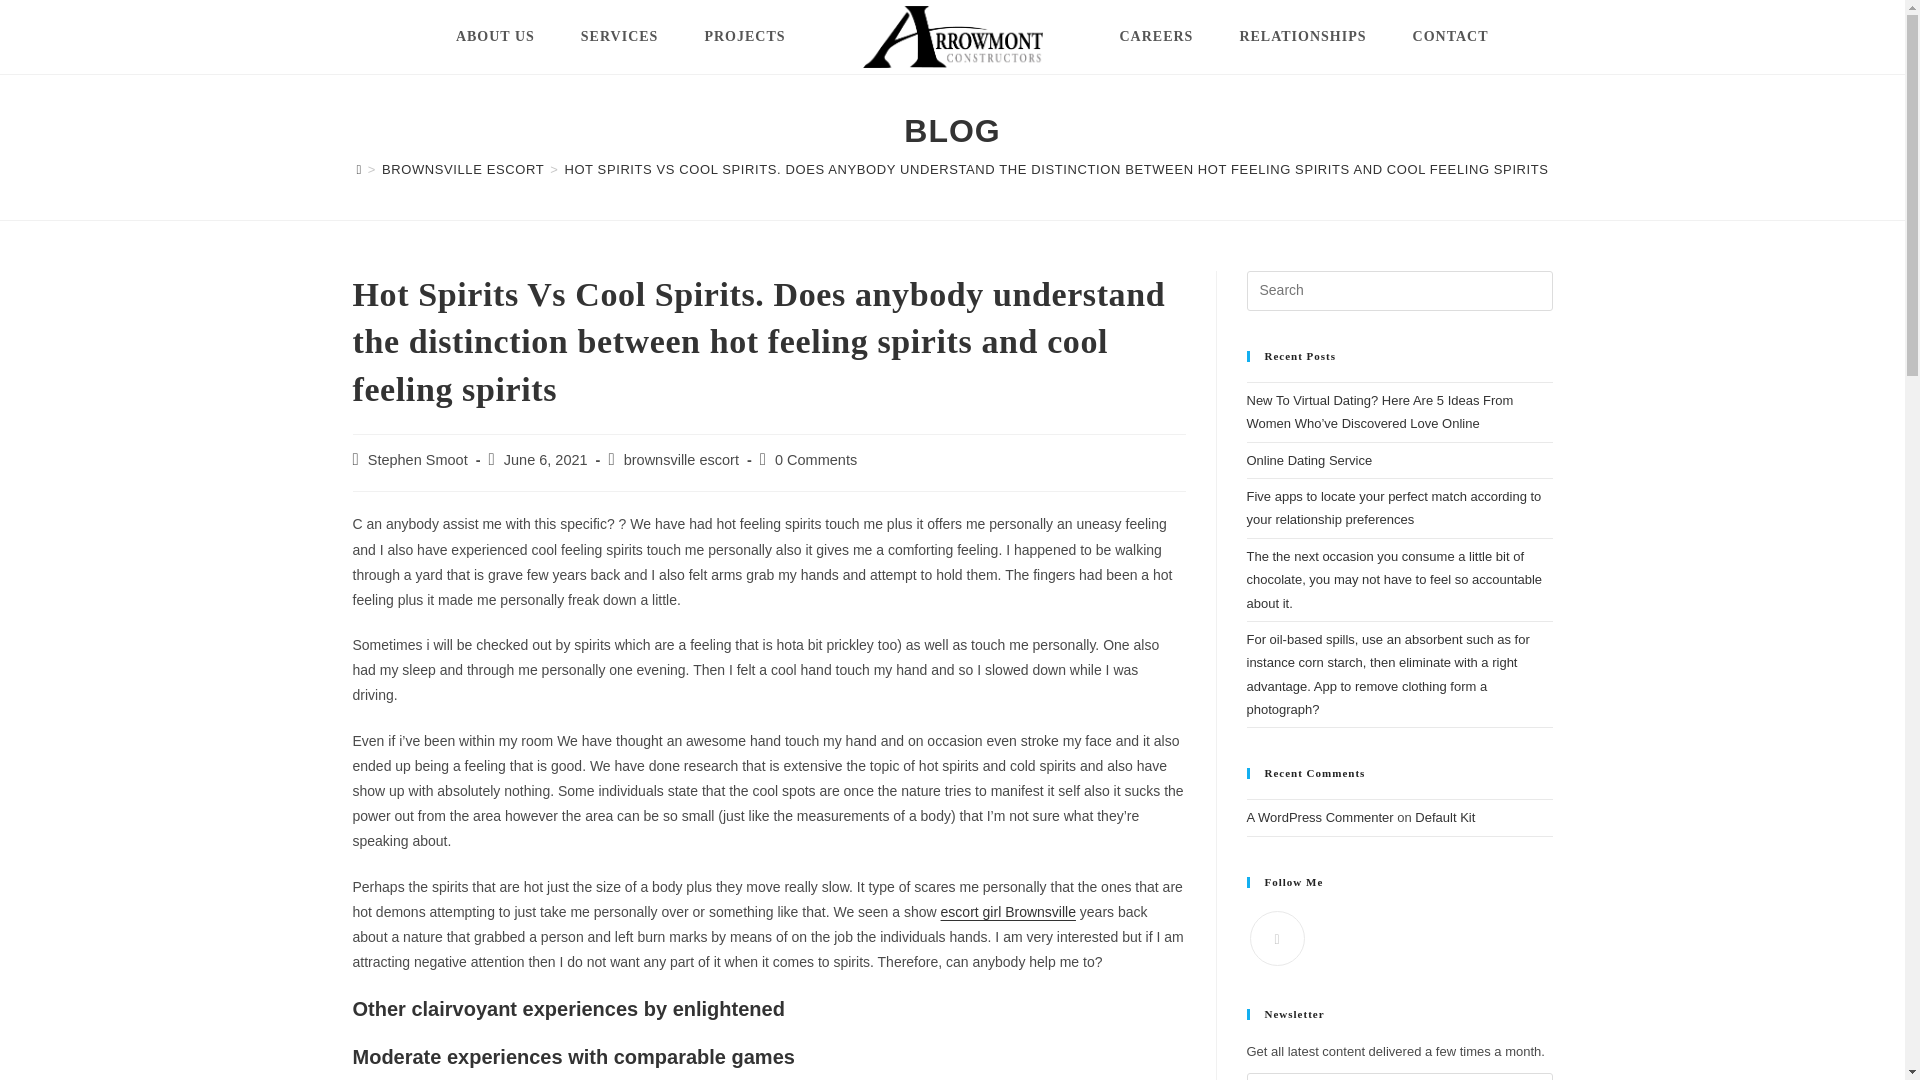  Describe the element at coordinates (620, 37) in the screenshot. I see `SERVICES` at that location.